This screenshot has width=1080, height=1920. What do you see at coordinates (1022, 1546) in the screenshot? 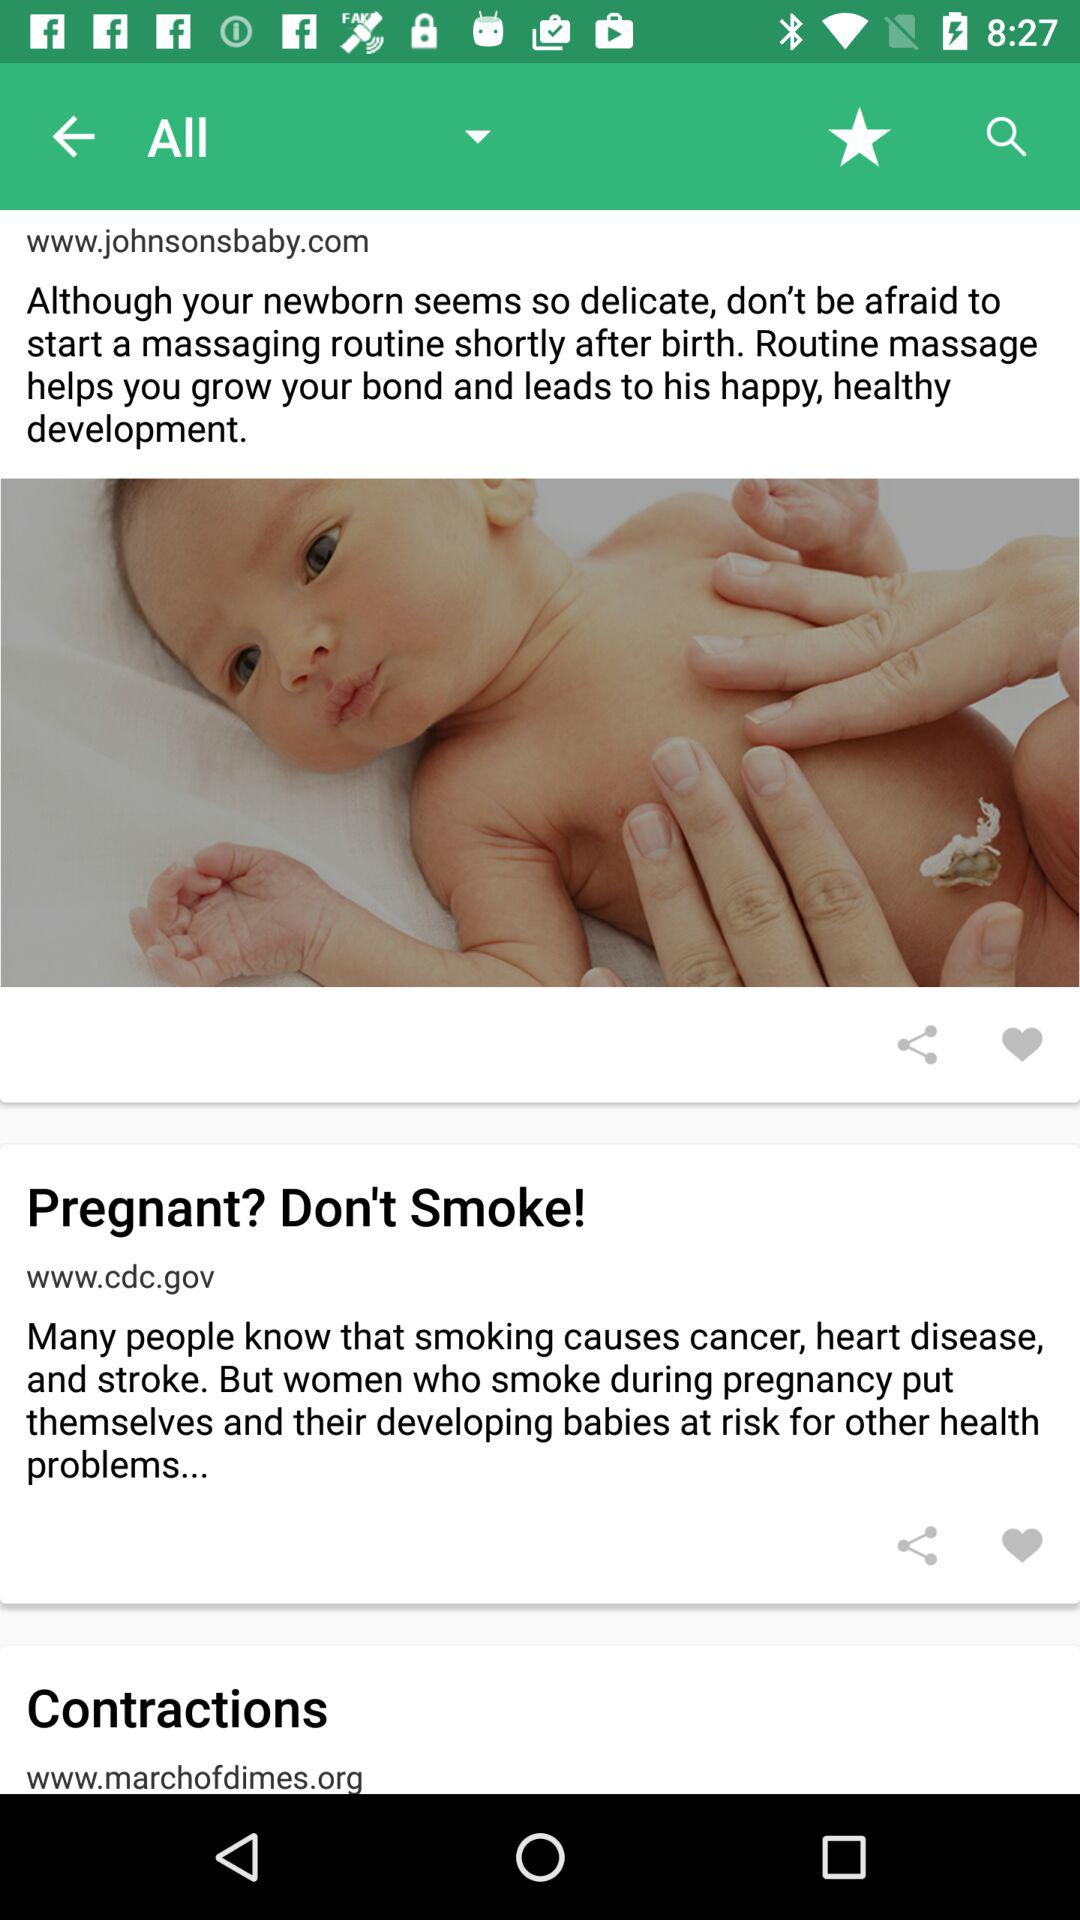
I see `favorite option` at bounding box center [1022, 1546].